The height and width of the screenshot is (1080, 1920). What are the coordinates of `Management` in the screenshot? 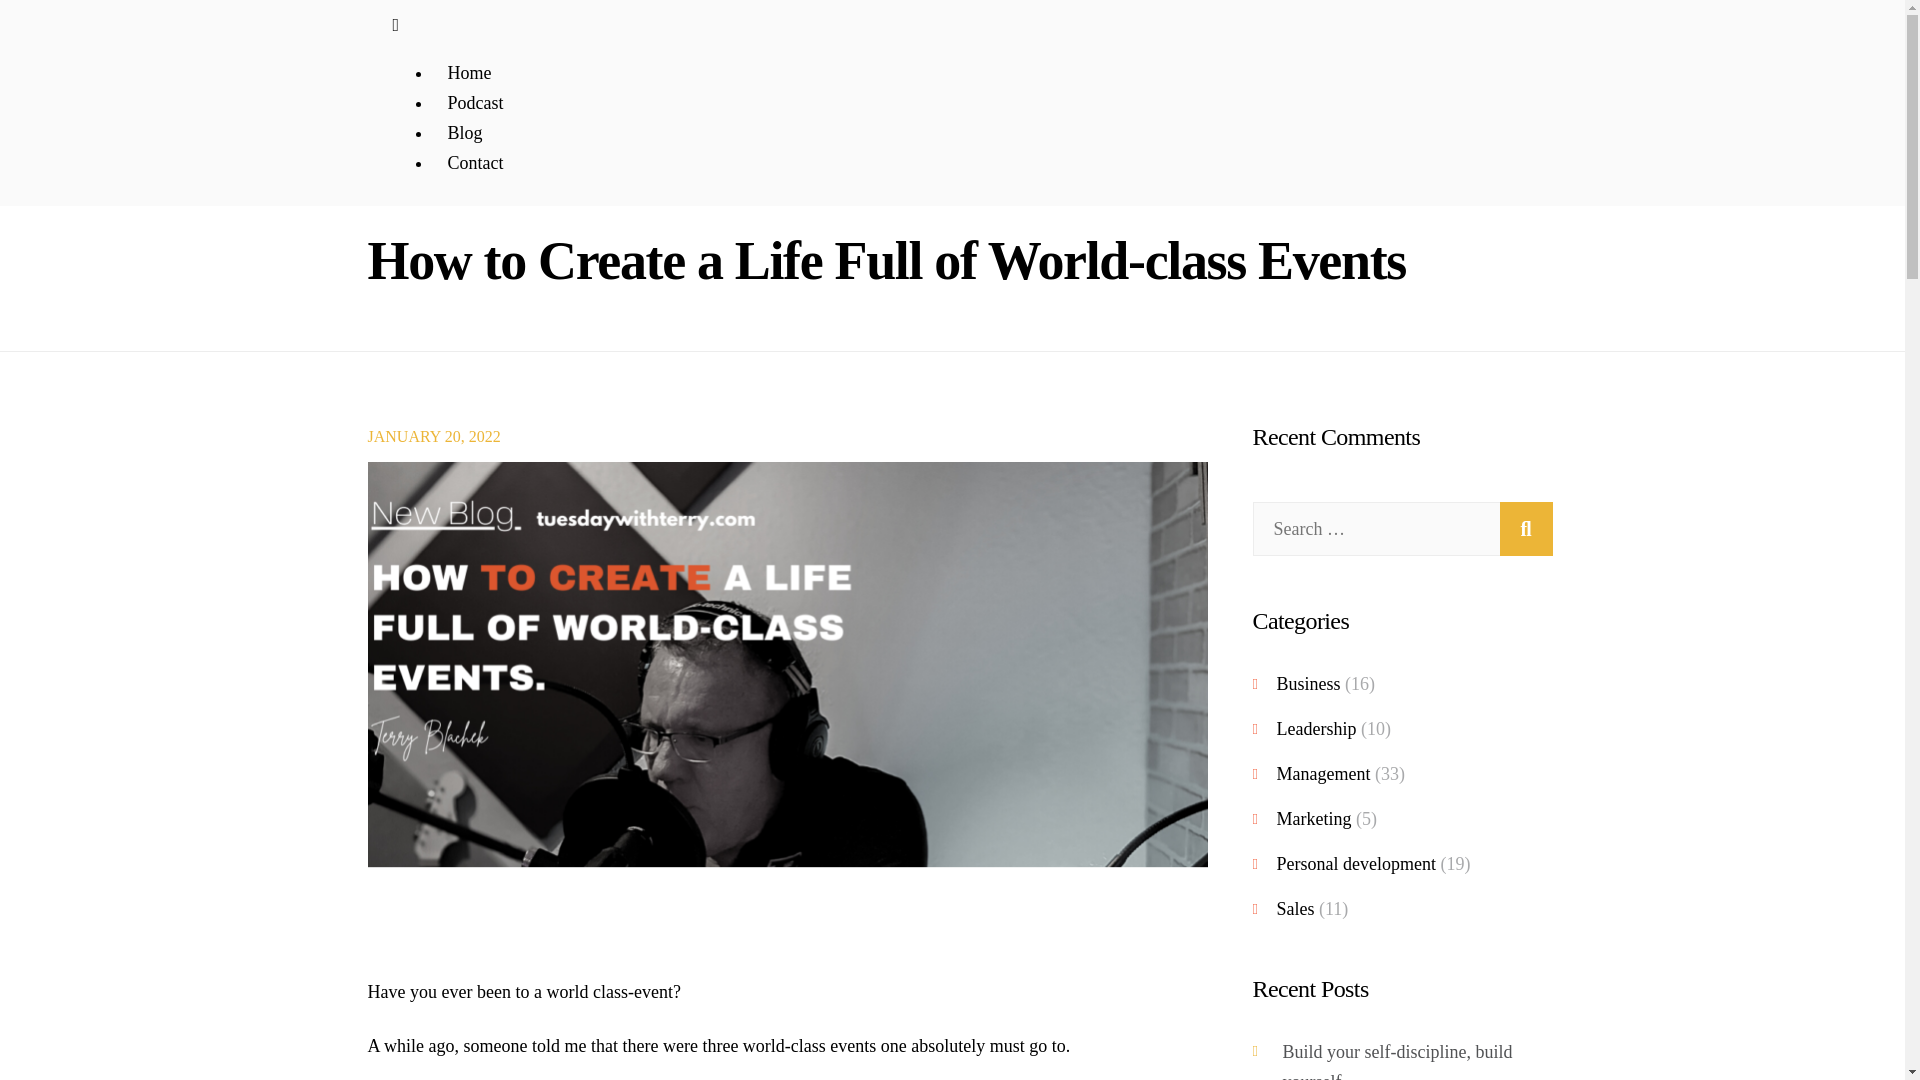 It's located at (1323, 774).